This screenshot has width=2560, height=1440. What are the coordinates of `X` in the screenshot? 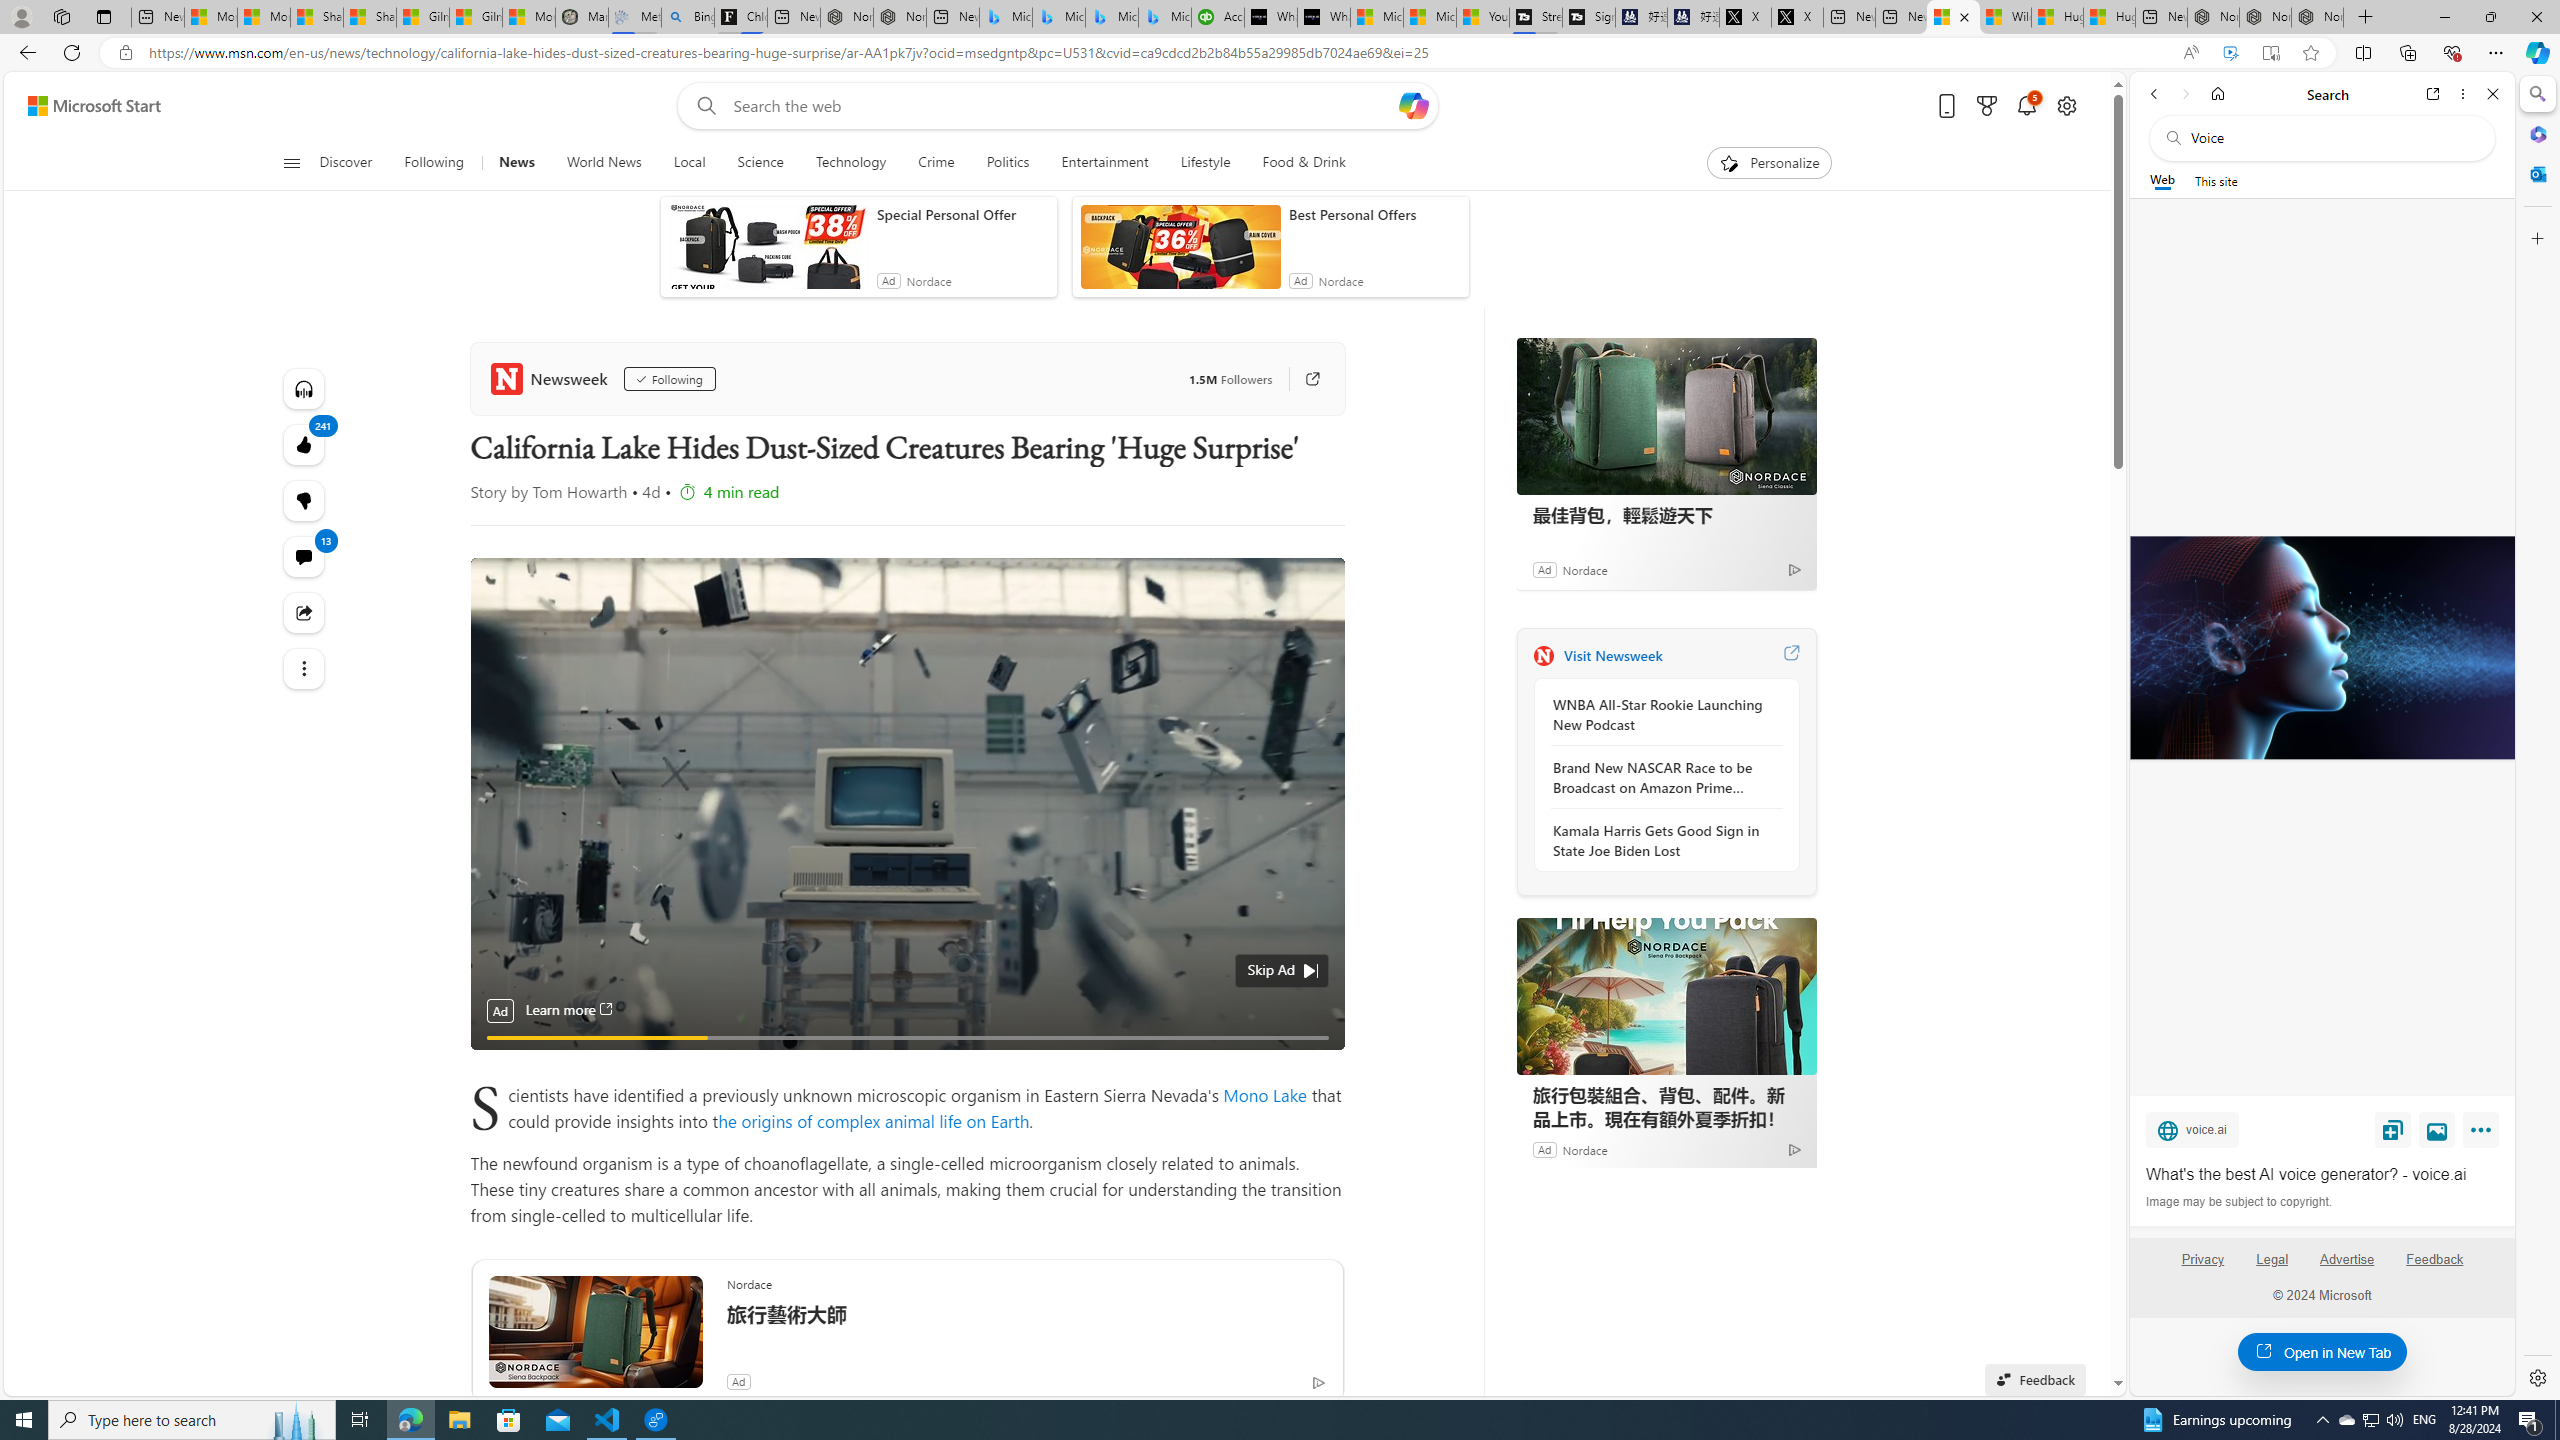 It's located at (1798, 17).